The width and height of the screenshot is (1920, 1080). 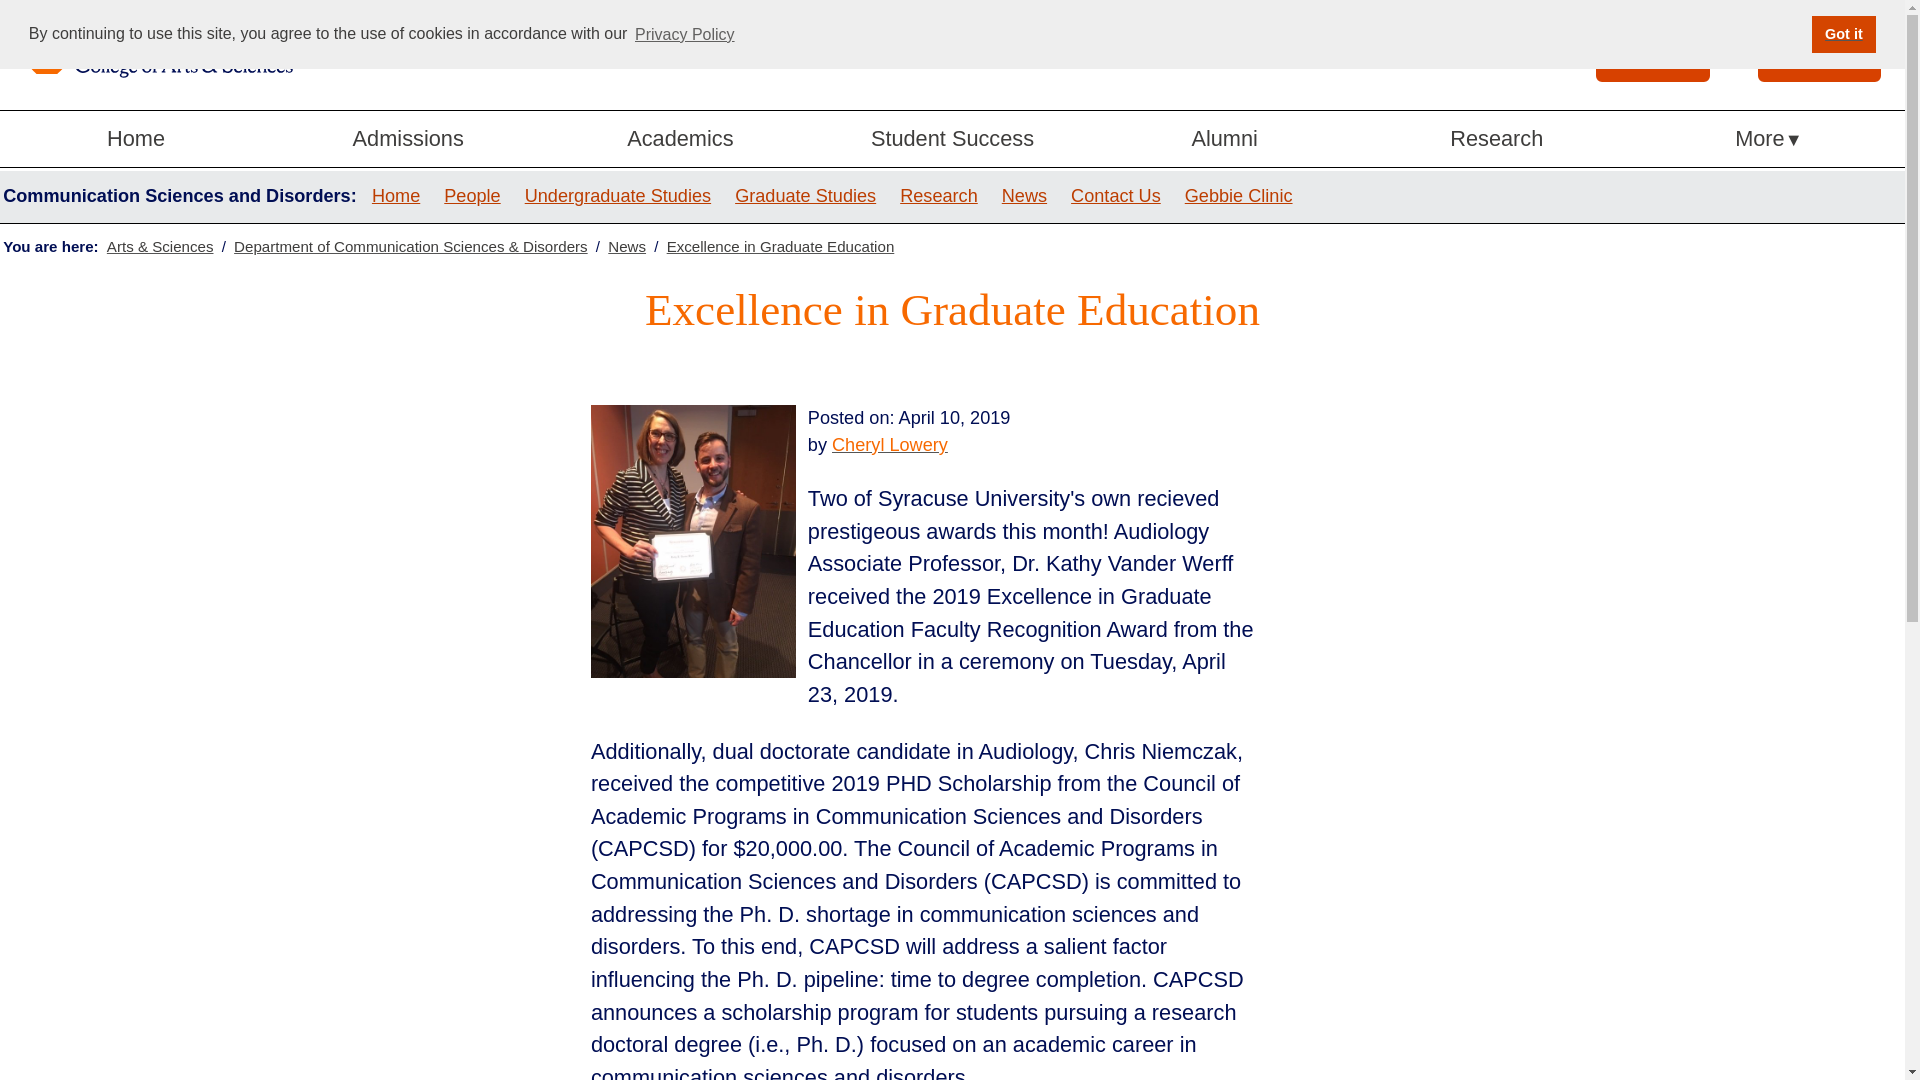 I want to click on Got it, so click(x=1844, y=34).